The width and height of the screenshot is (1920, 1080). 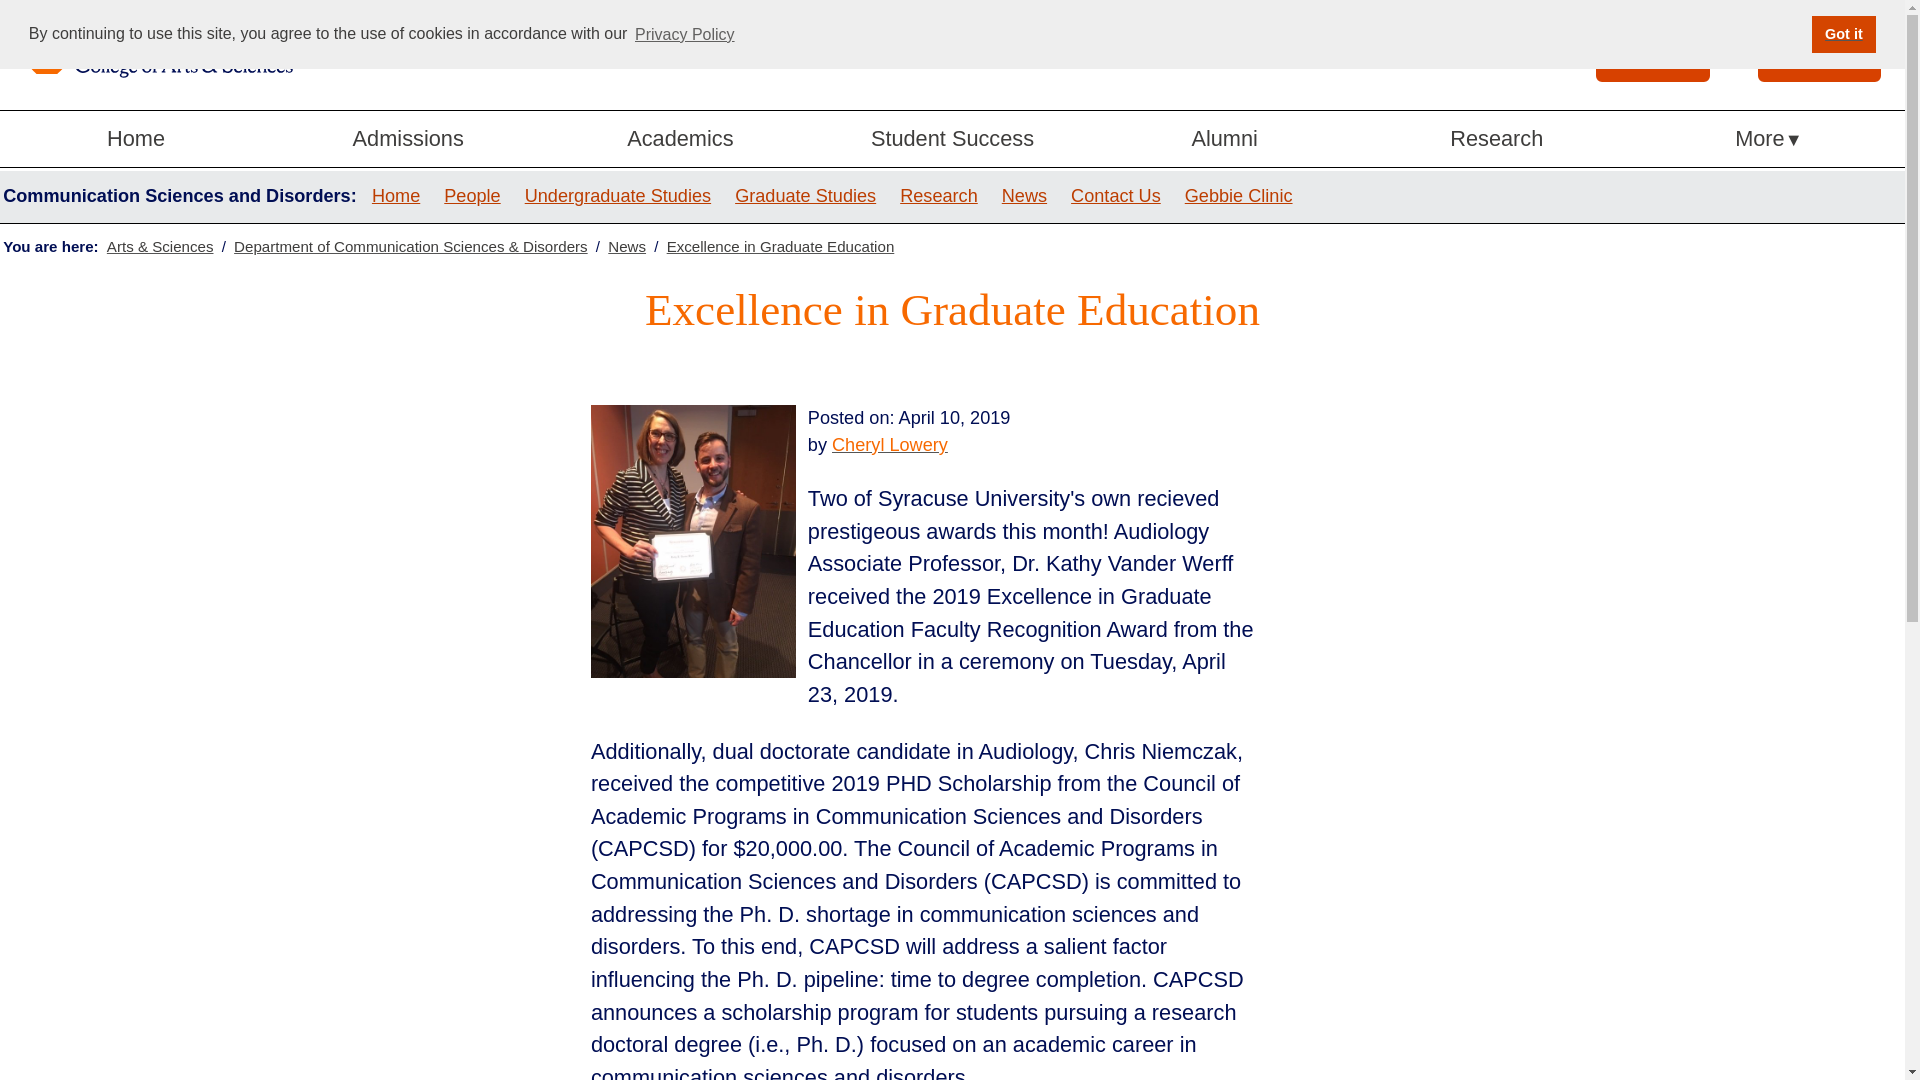 I want to click on Got it, so click(x=1844, y=34).